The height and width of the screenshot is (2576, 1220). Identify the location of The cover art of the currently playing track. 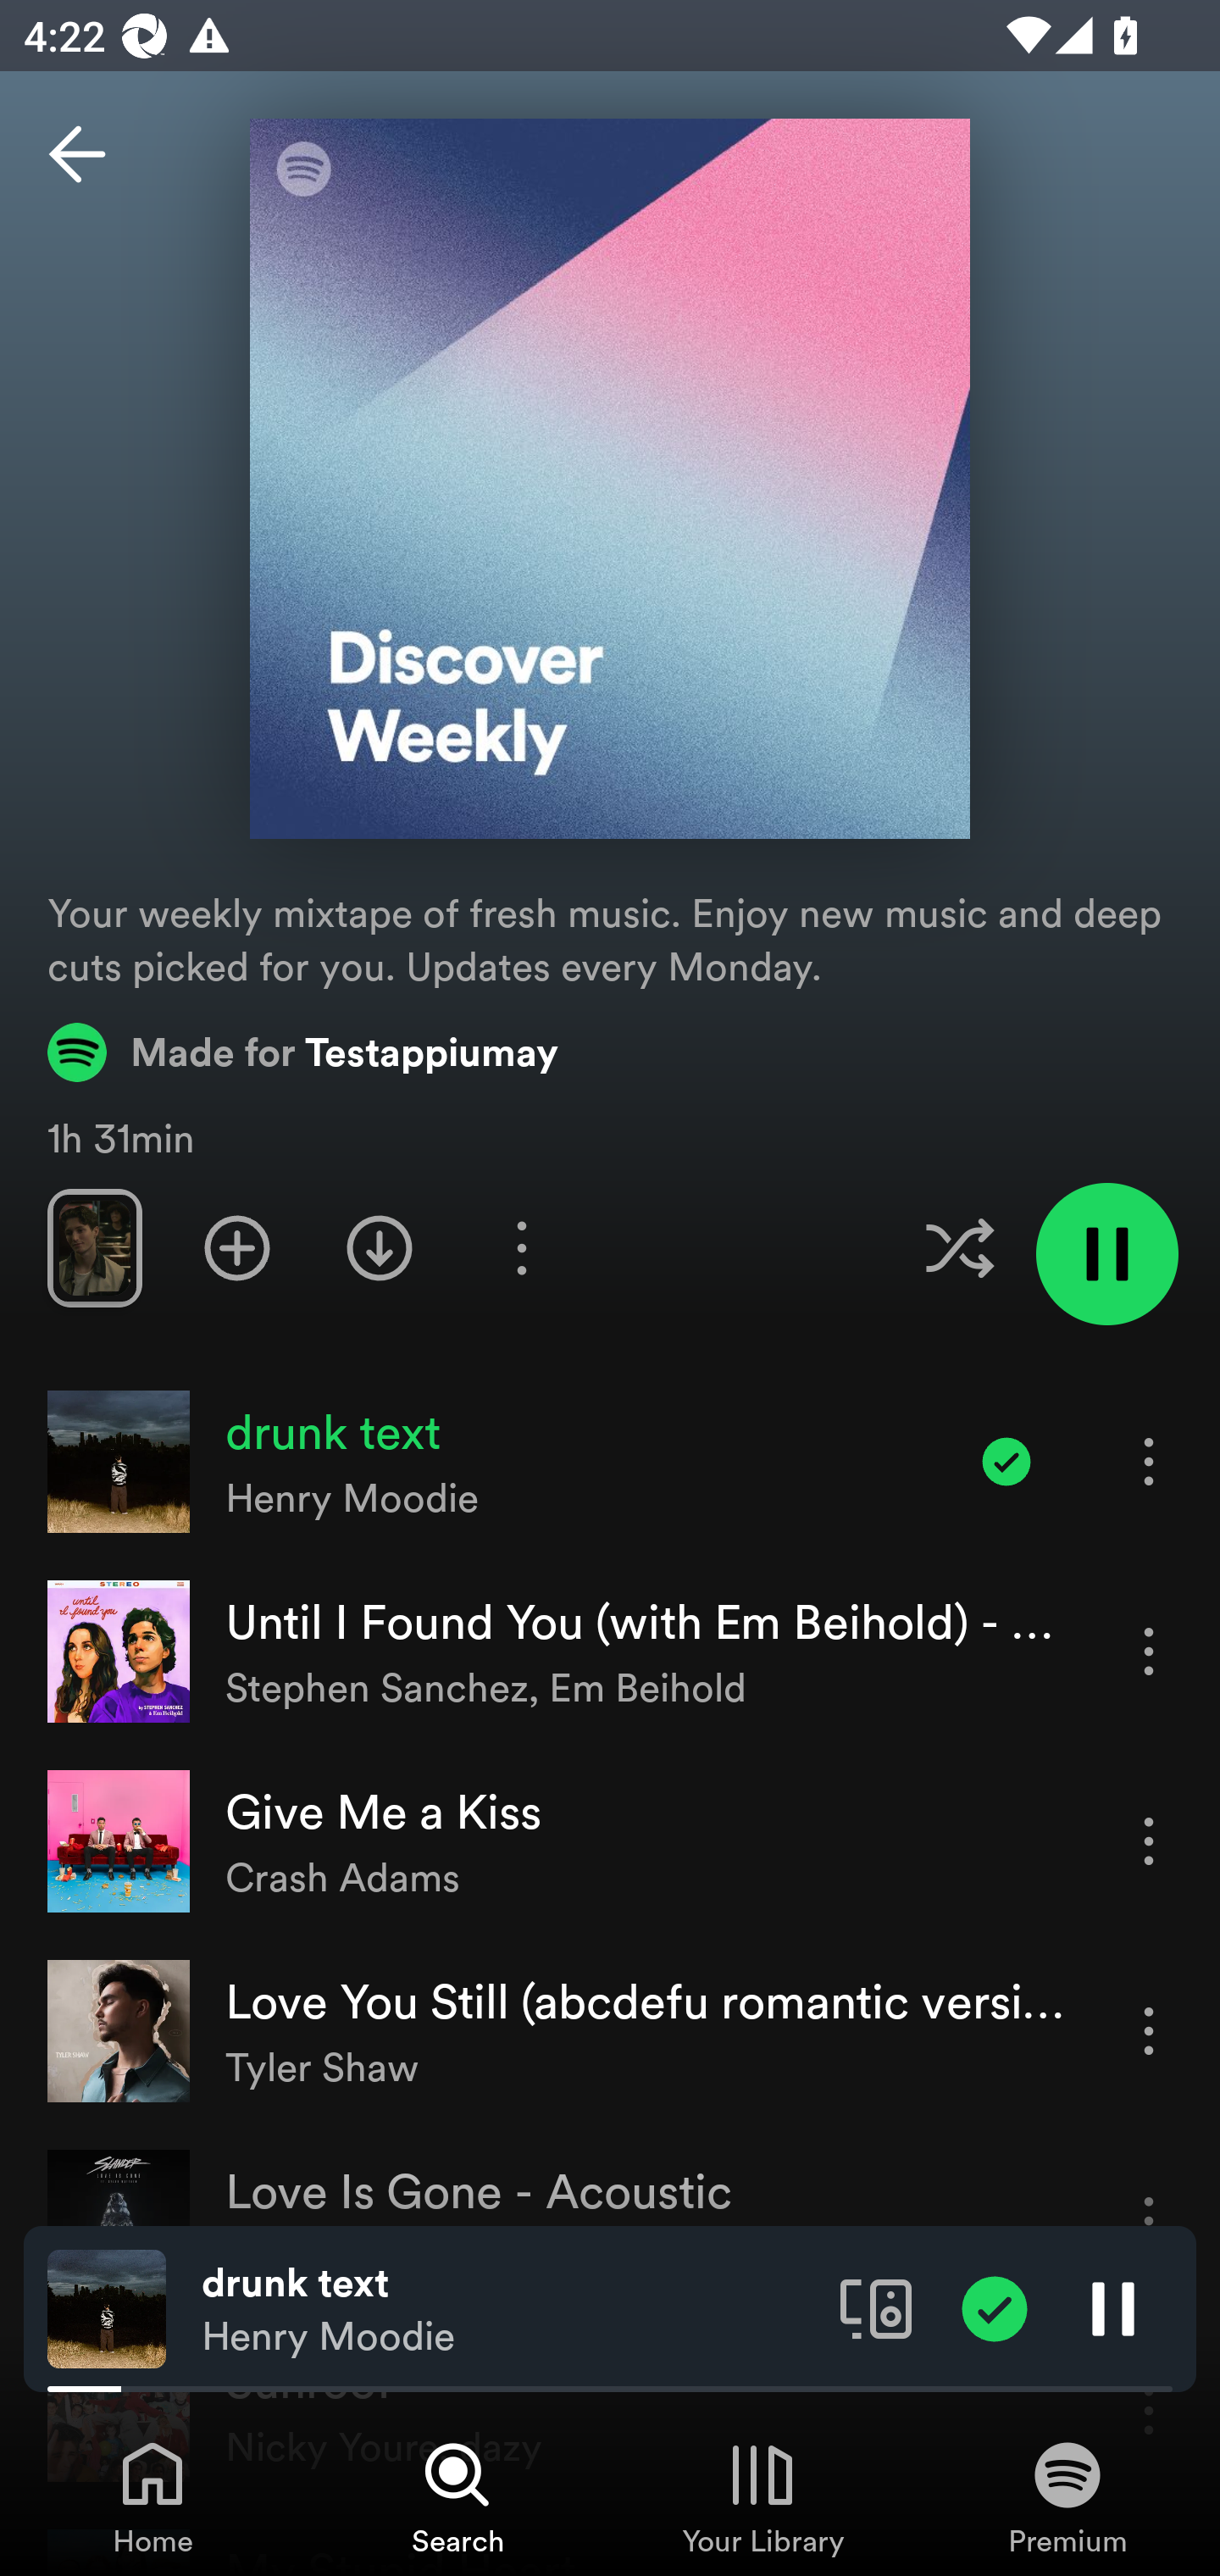
(107, 2307).